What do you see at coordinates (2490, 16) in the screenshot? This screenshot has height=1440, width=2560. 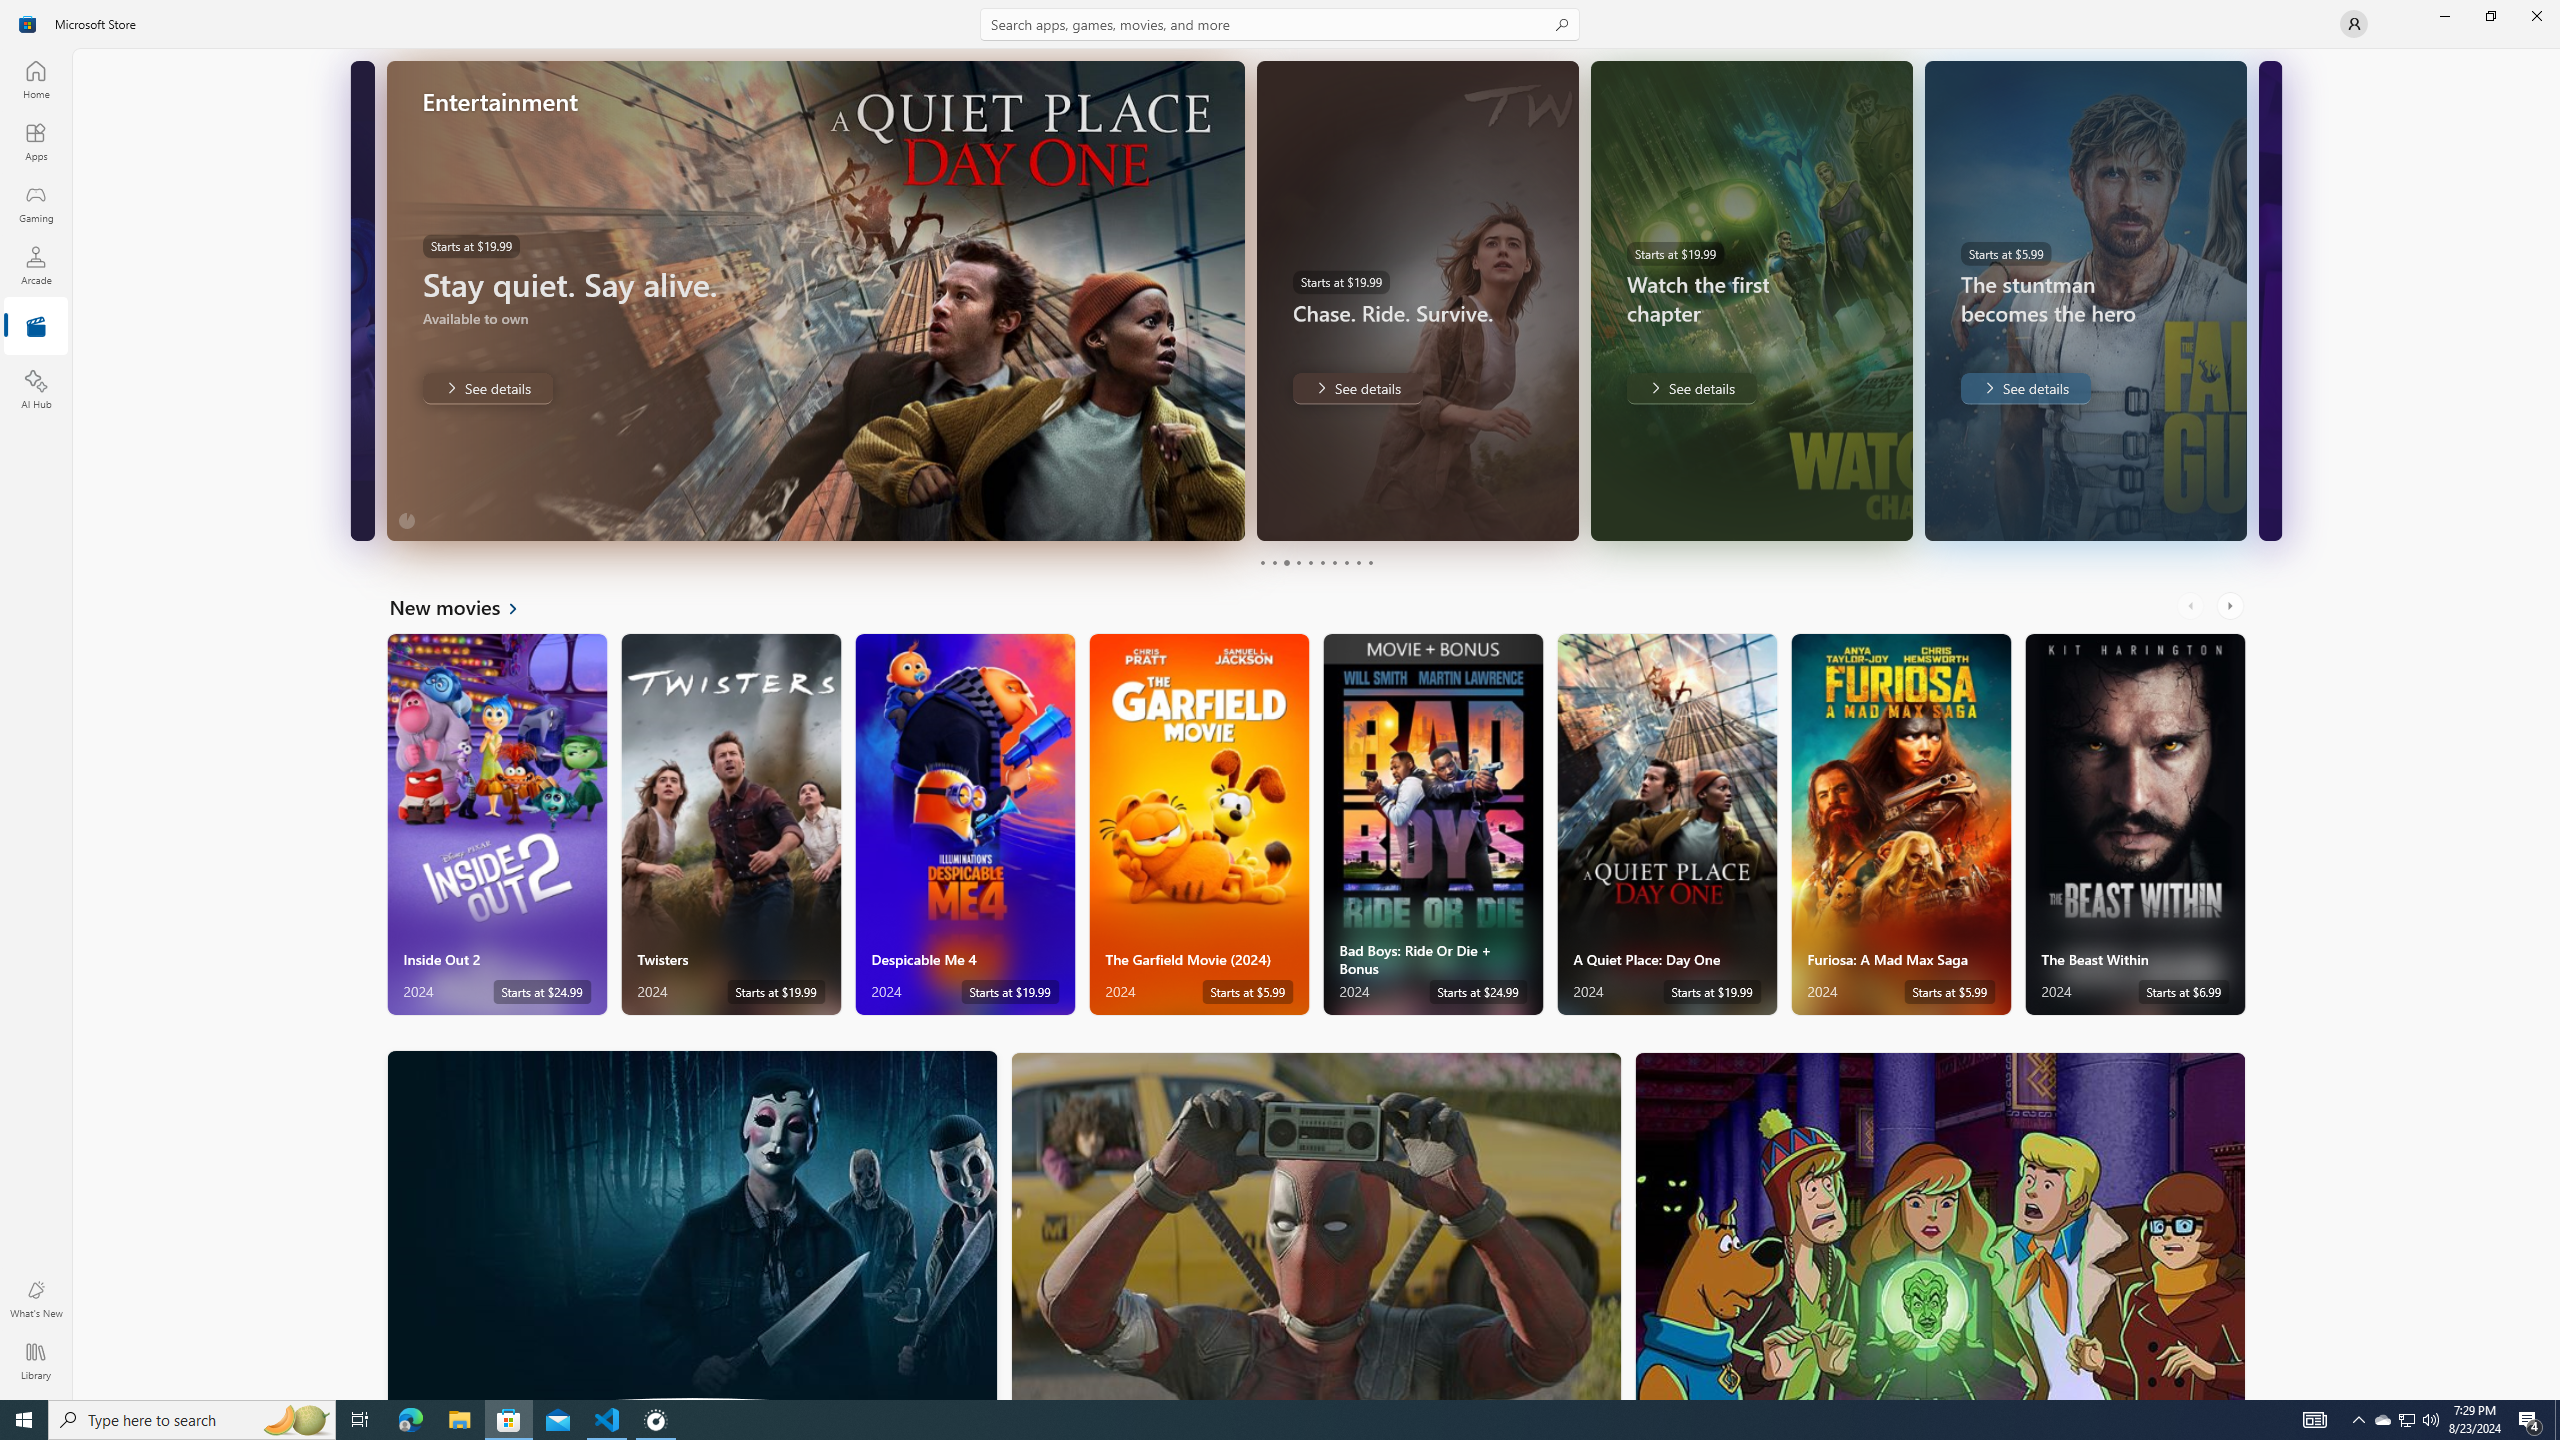 I see `Restore Microsoft Store` at bounding box center [2490, 16].